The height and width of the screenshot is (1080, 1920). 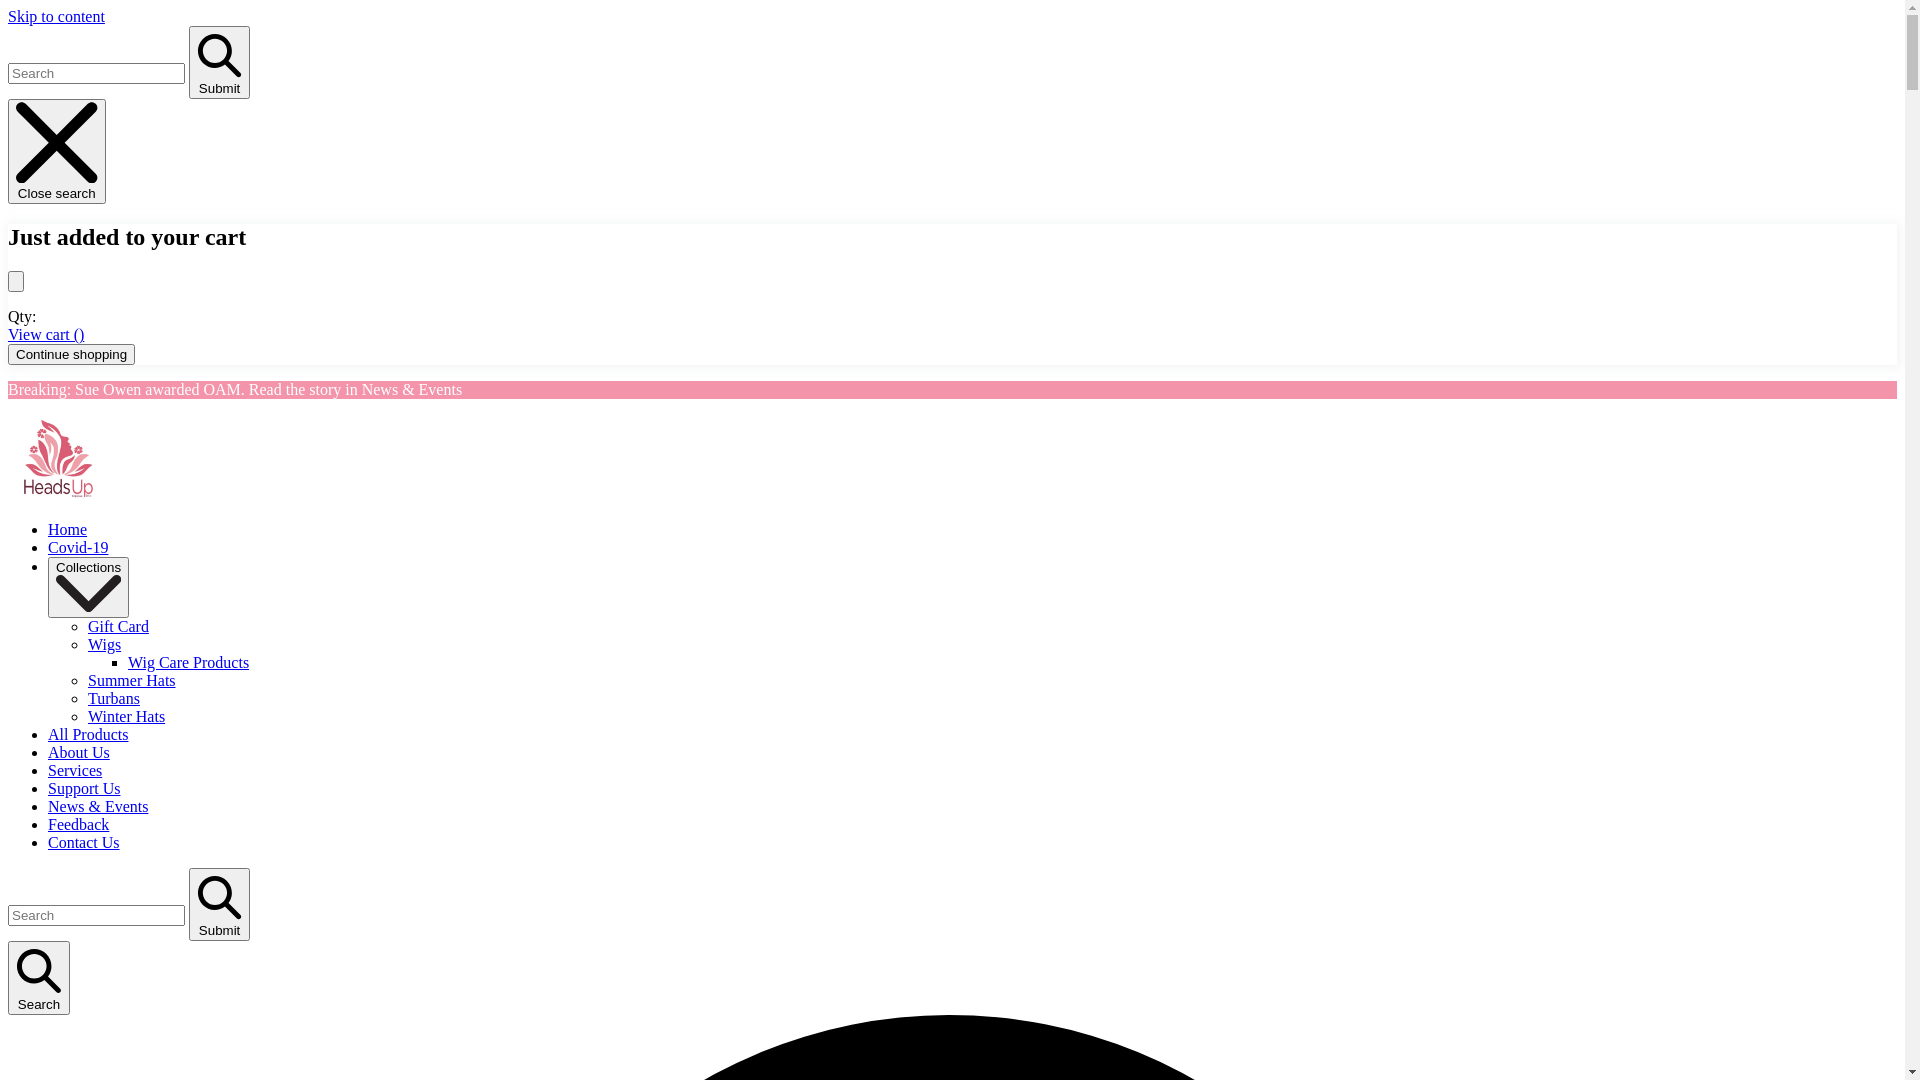 I want to click on Gift Card, so click(x=118, y=626).